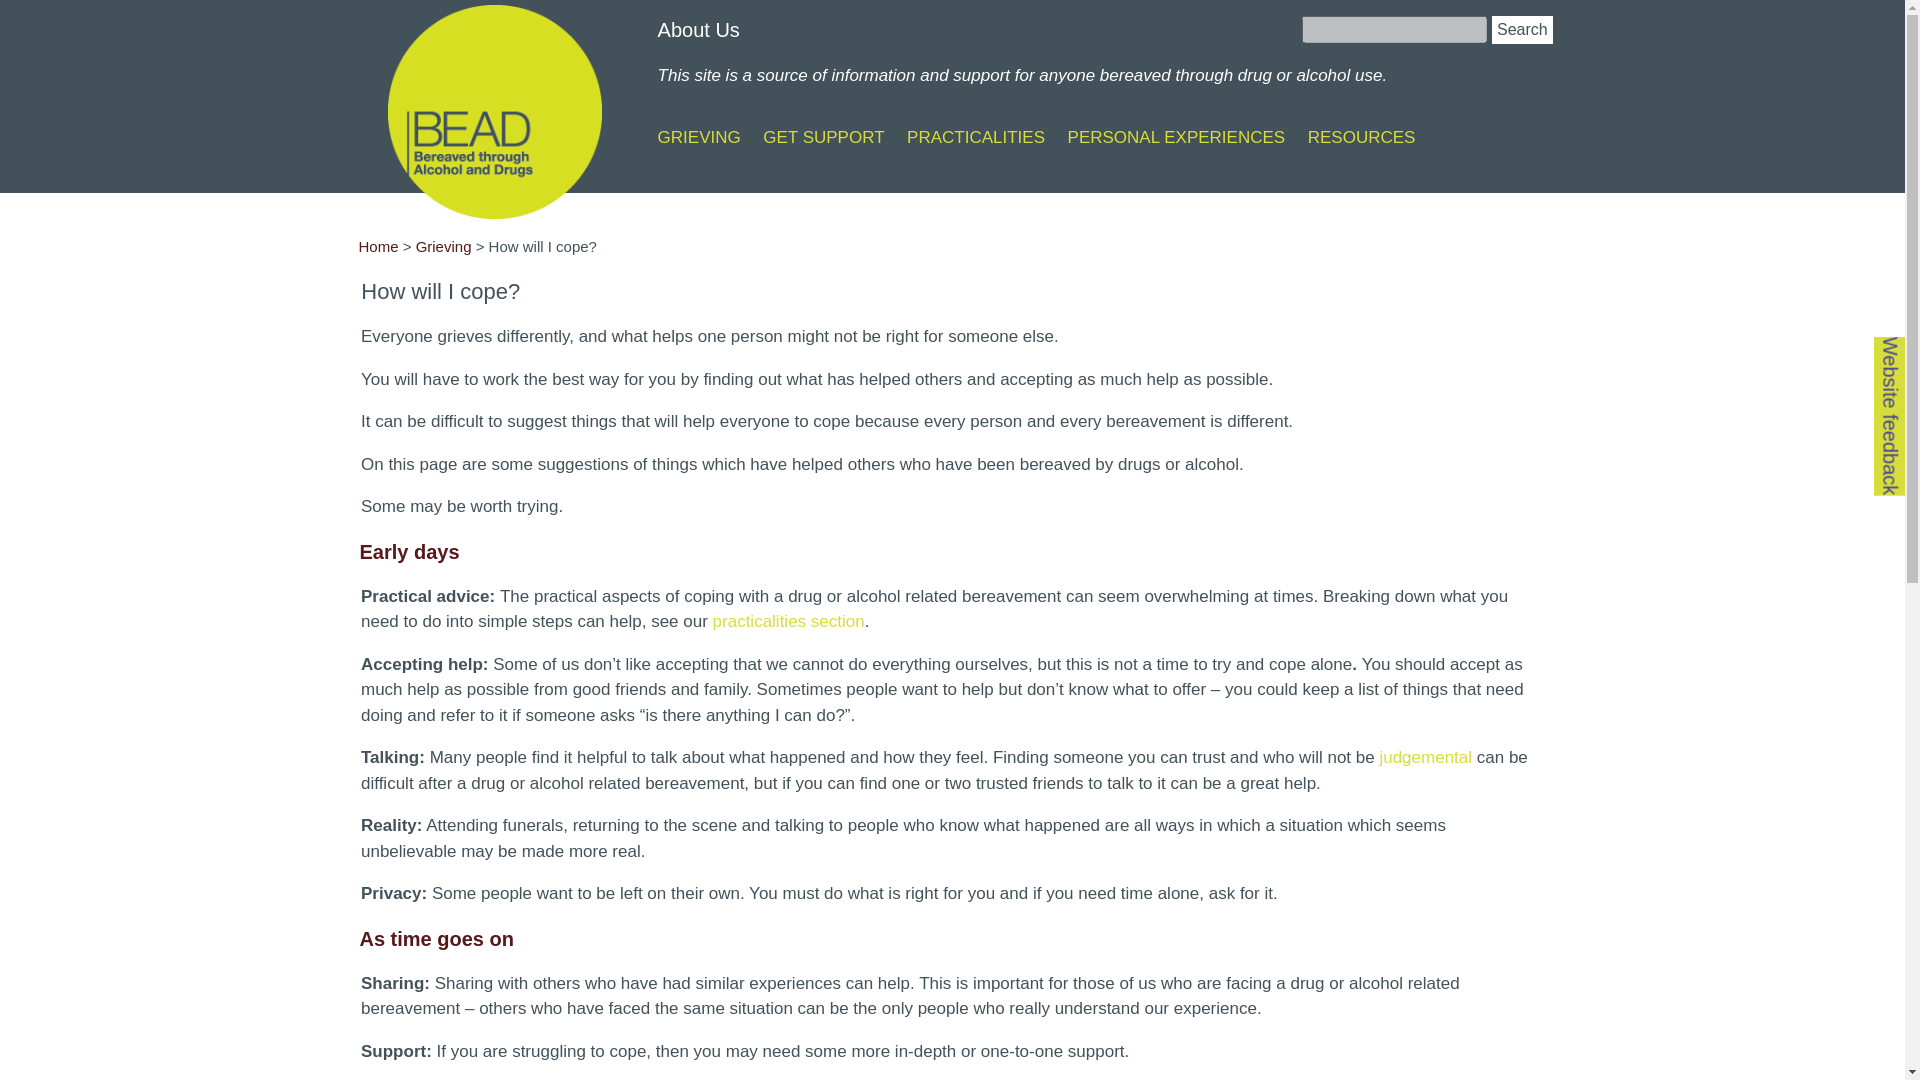 The height and width of the screenshot is (1080, 1920). What do you see at coordinates (1394, 30) in the screenshot?
I see `Enter the terms you wish to search for.` at bounding box center [1394, 30].